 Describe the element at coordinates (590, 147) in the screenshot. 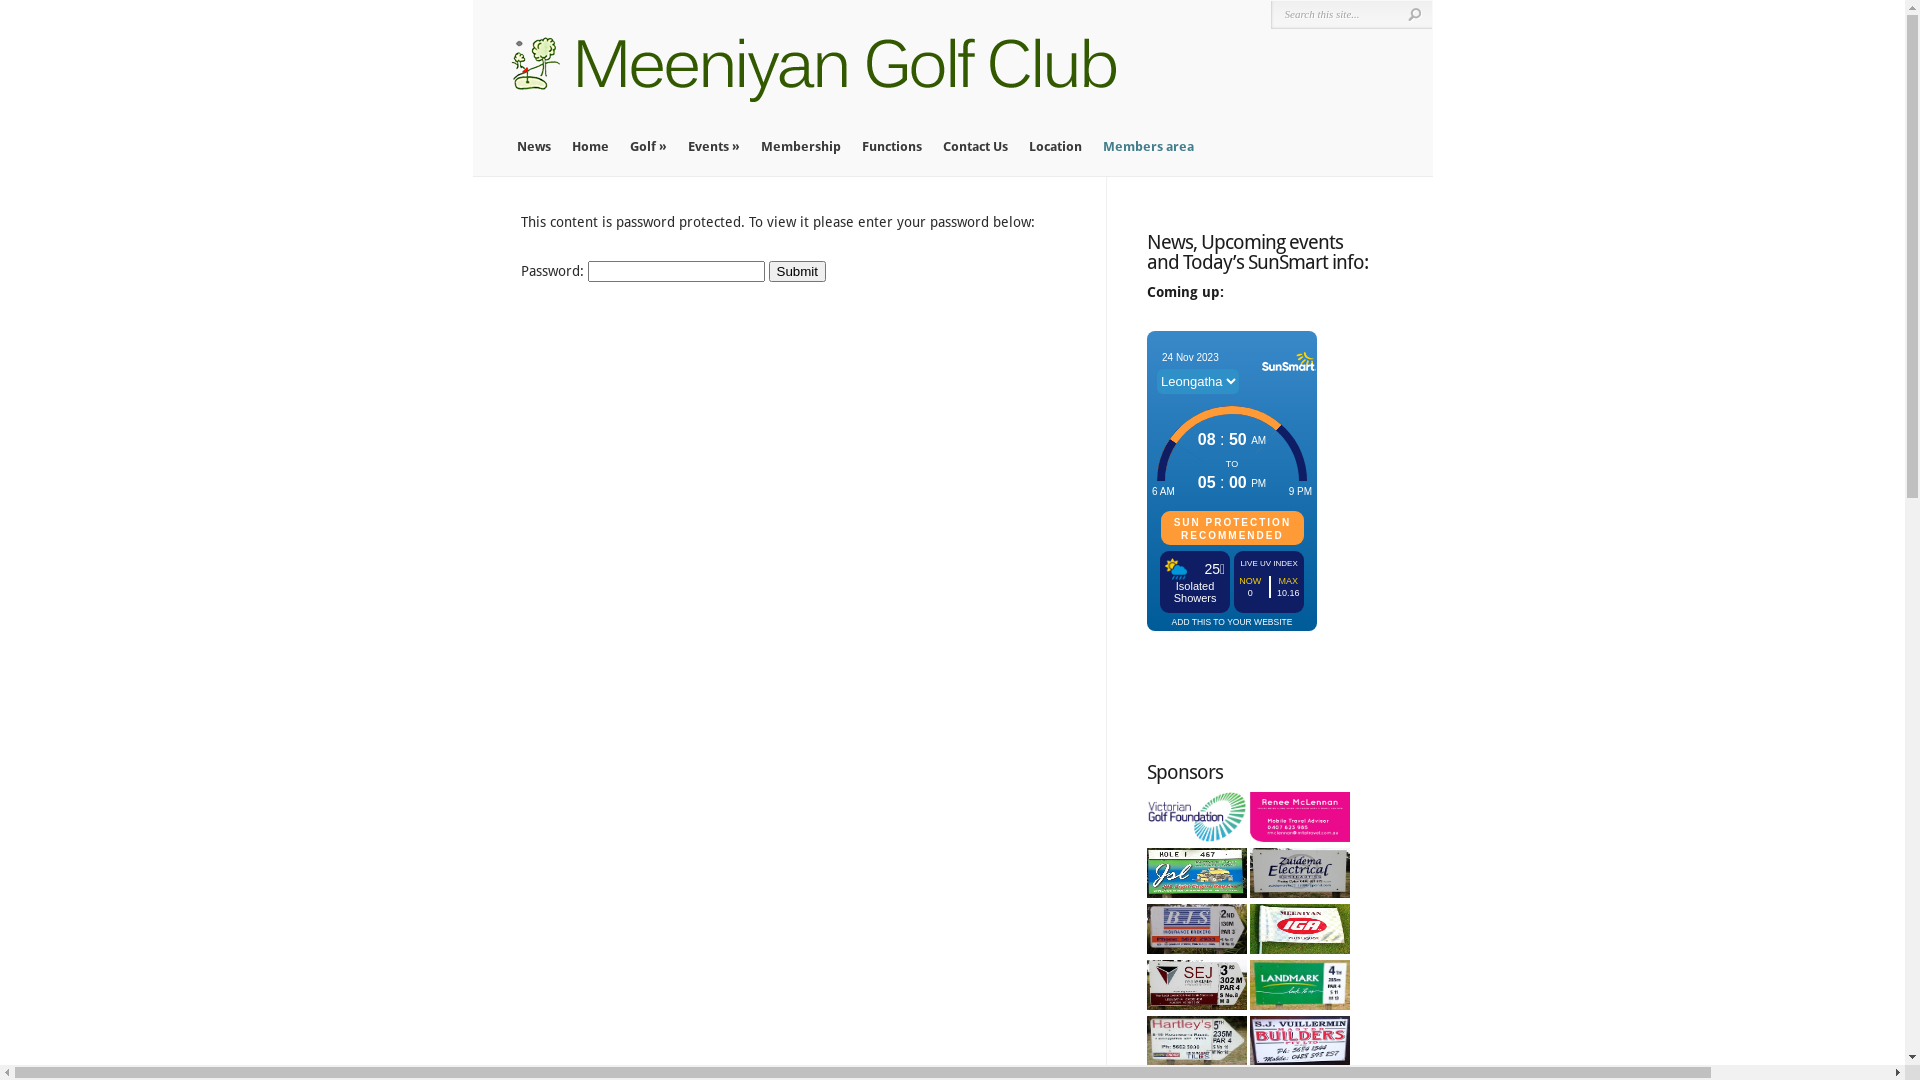

I see `Home` at that location.